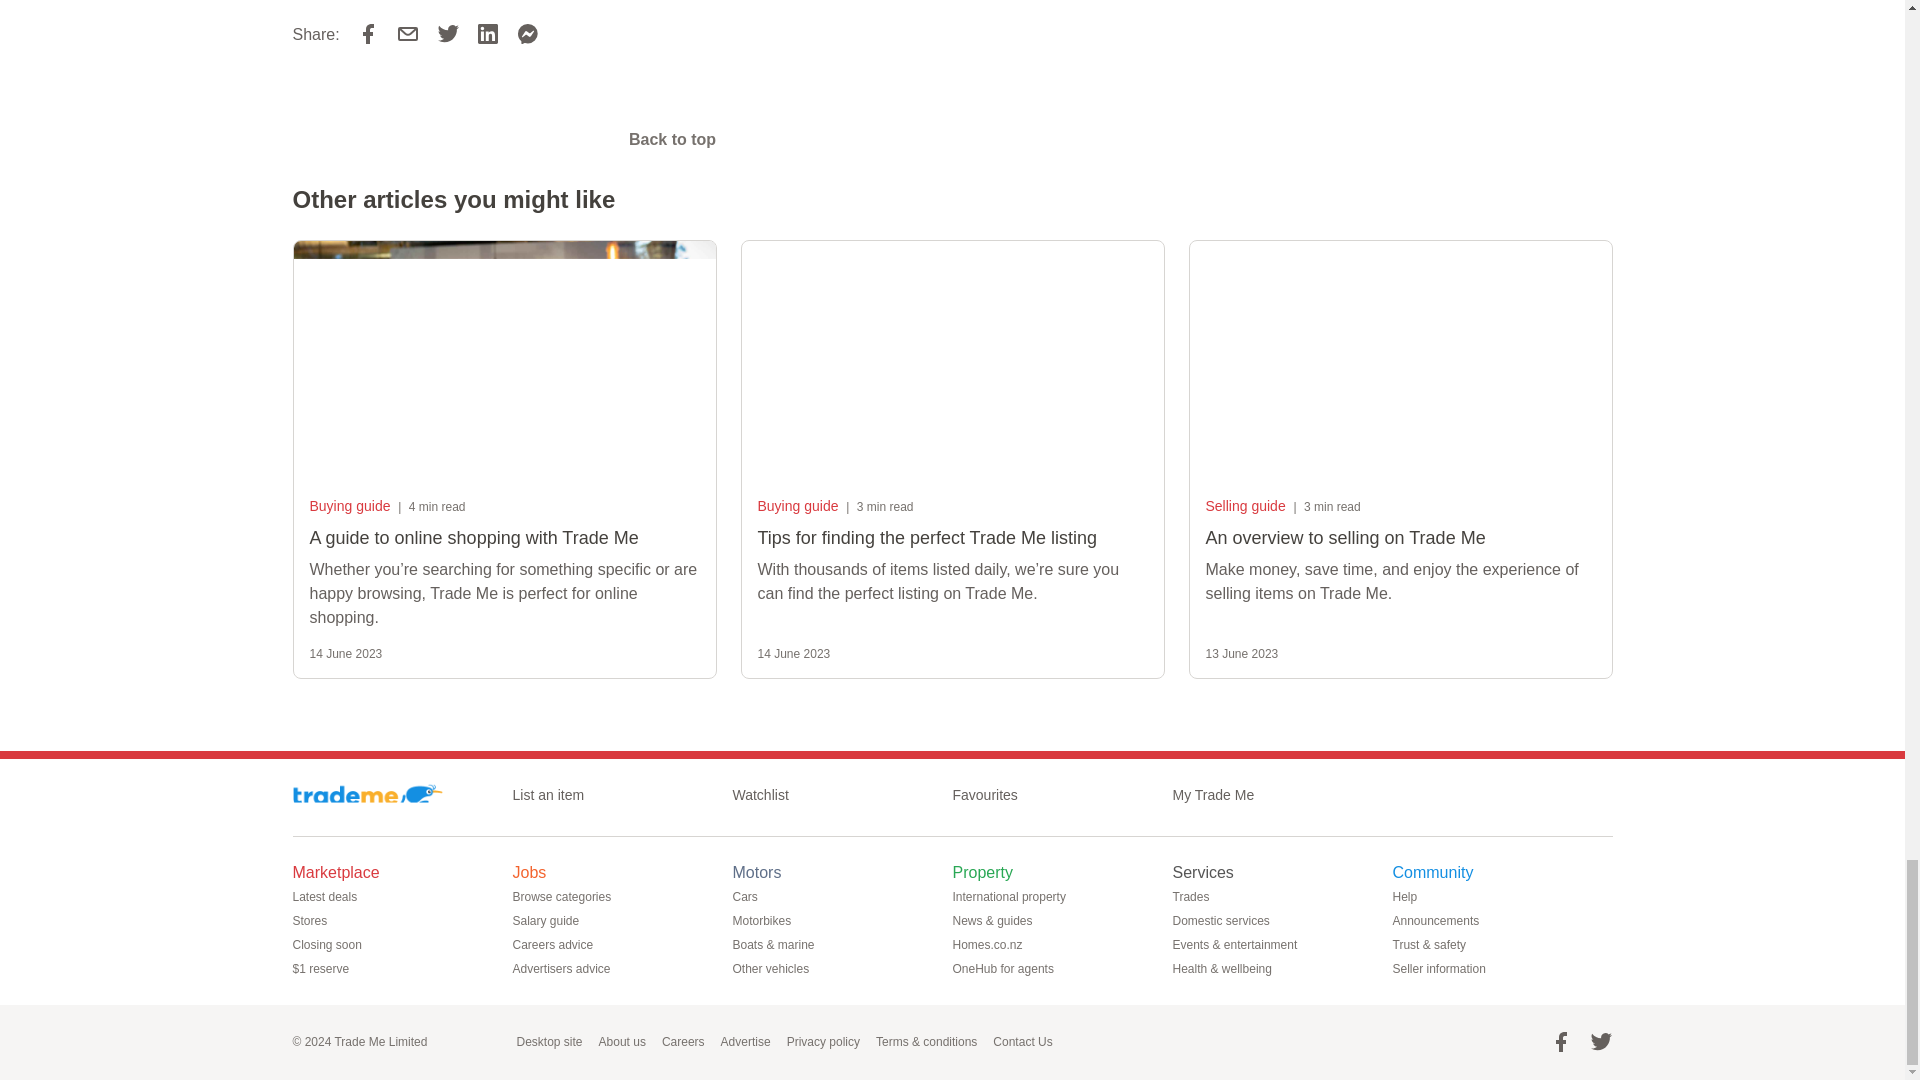 The image size is (1920, 1080). Describe the element at coordinates (368, 34) in the screenshot. I see `Share on Facebook` at that location.